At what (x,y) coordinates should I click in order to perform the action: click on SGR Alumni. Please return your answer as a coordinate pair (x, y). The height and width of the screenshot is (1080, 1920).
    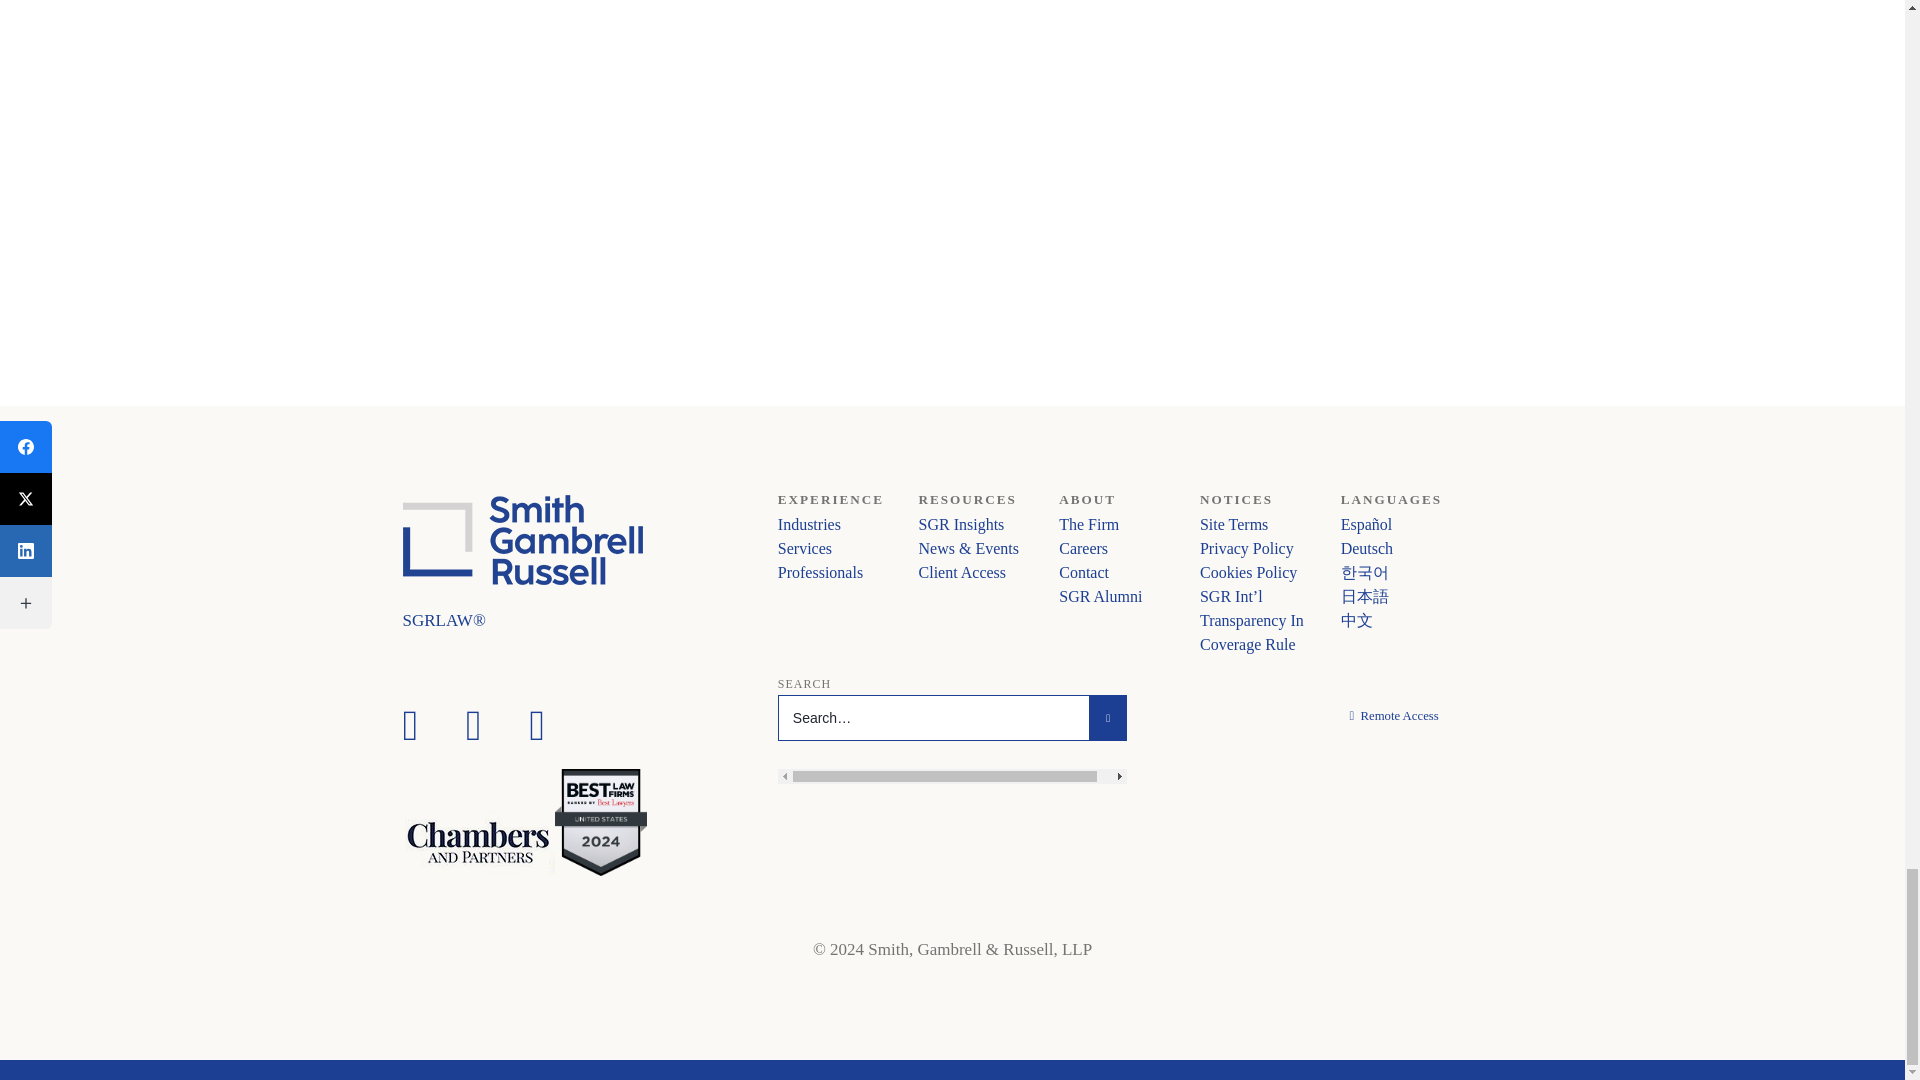
    Looking at the image, I should click on (1100, 596).